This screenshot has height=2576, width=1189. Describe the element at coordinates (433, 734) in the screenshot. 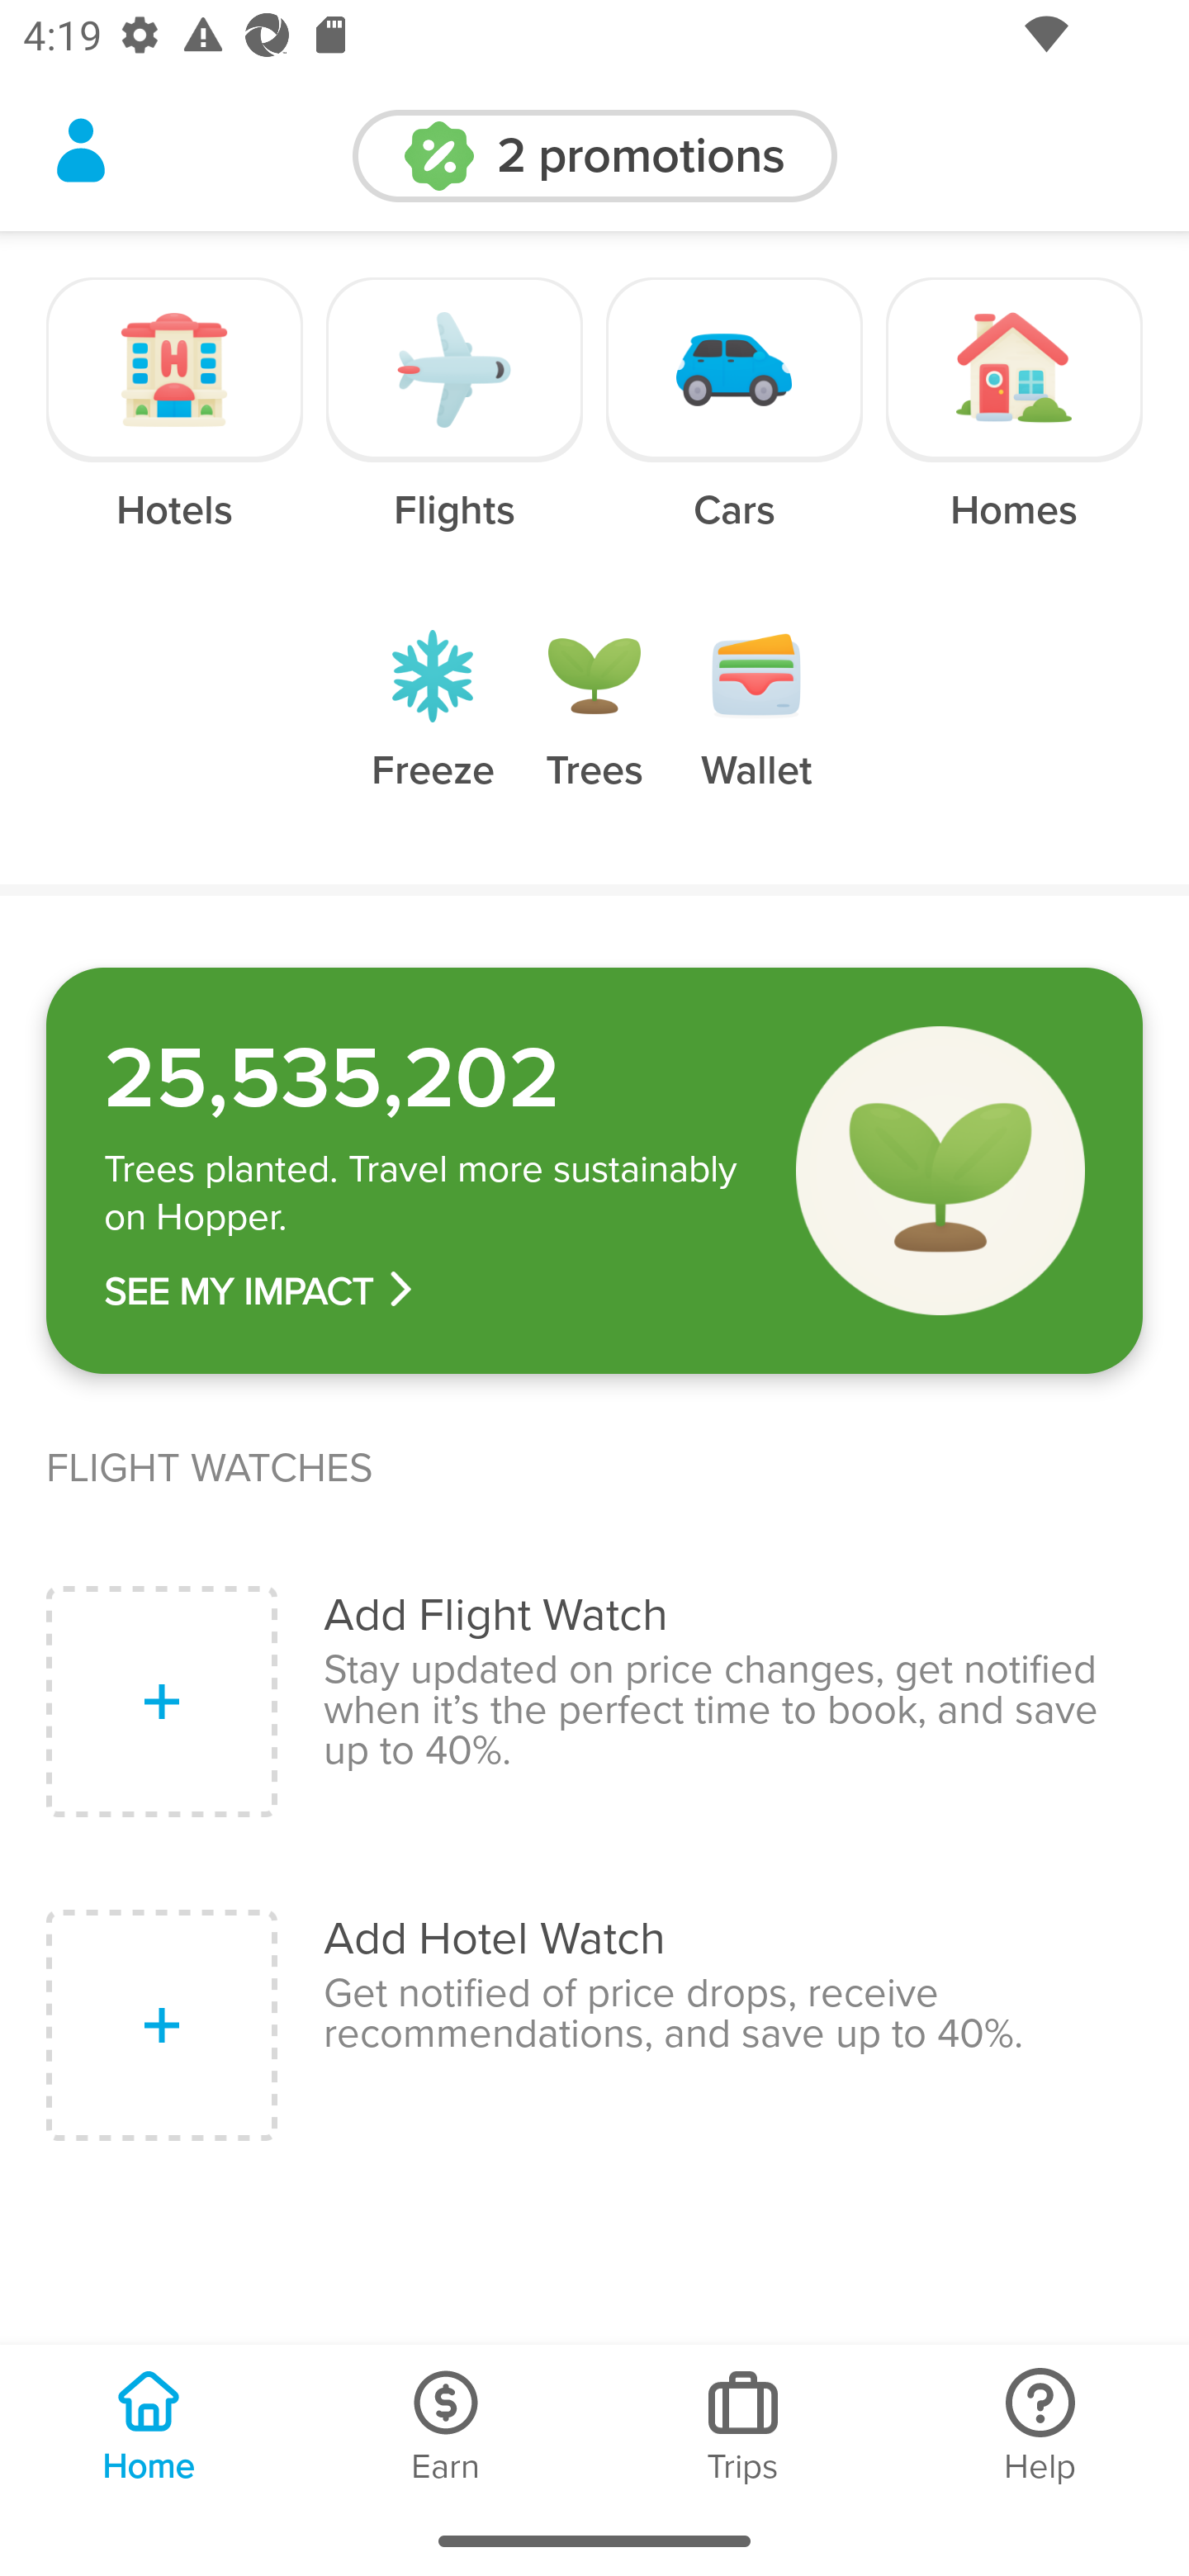

I see `Freeze` at that location.